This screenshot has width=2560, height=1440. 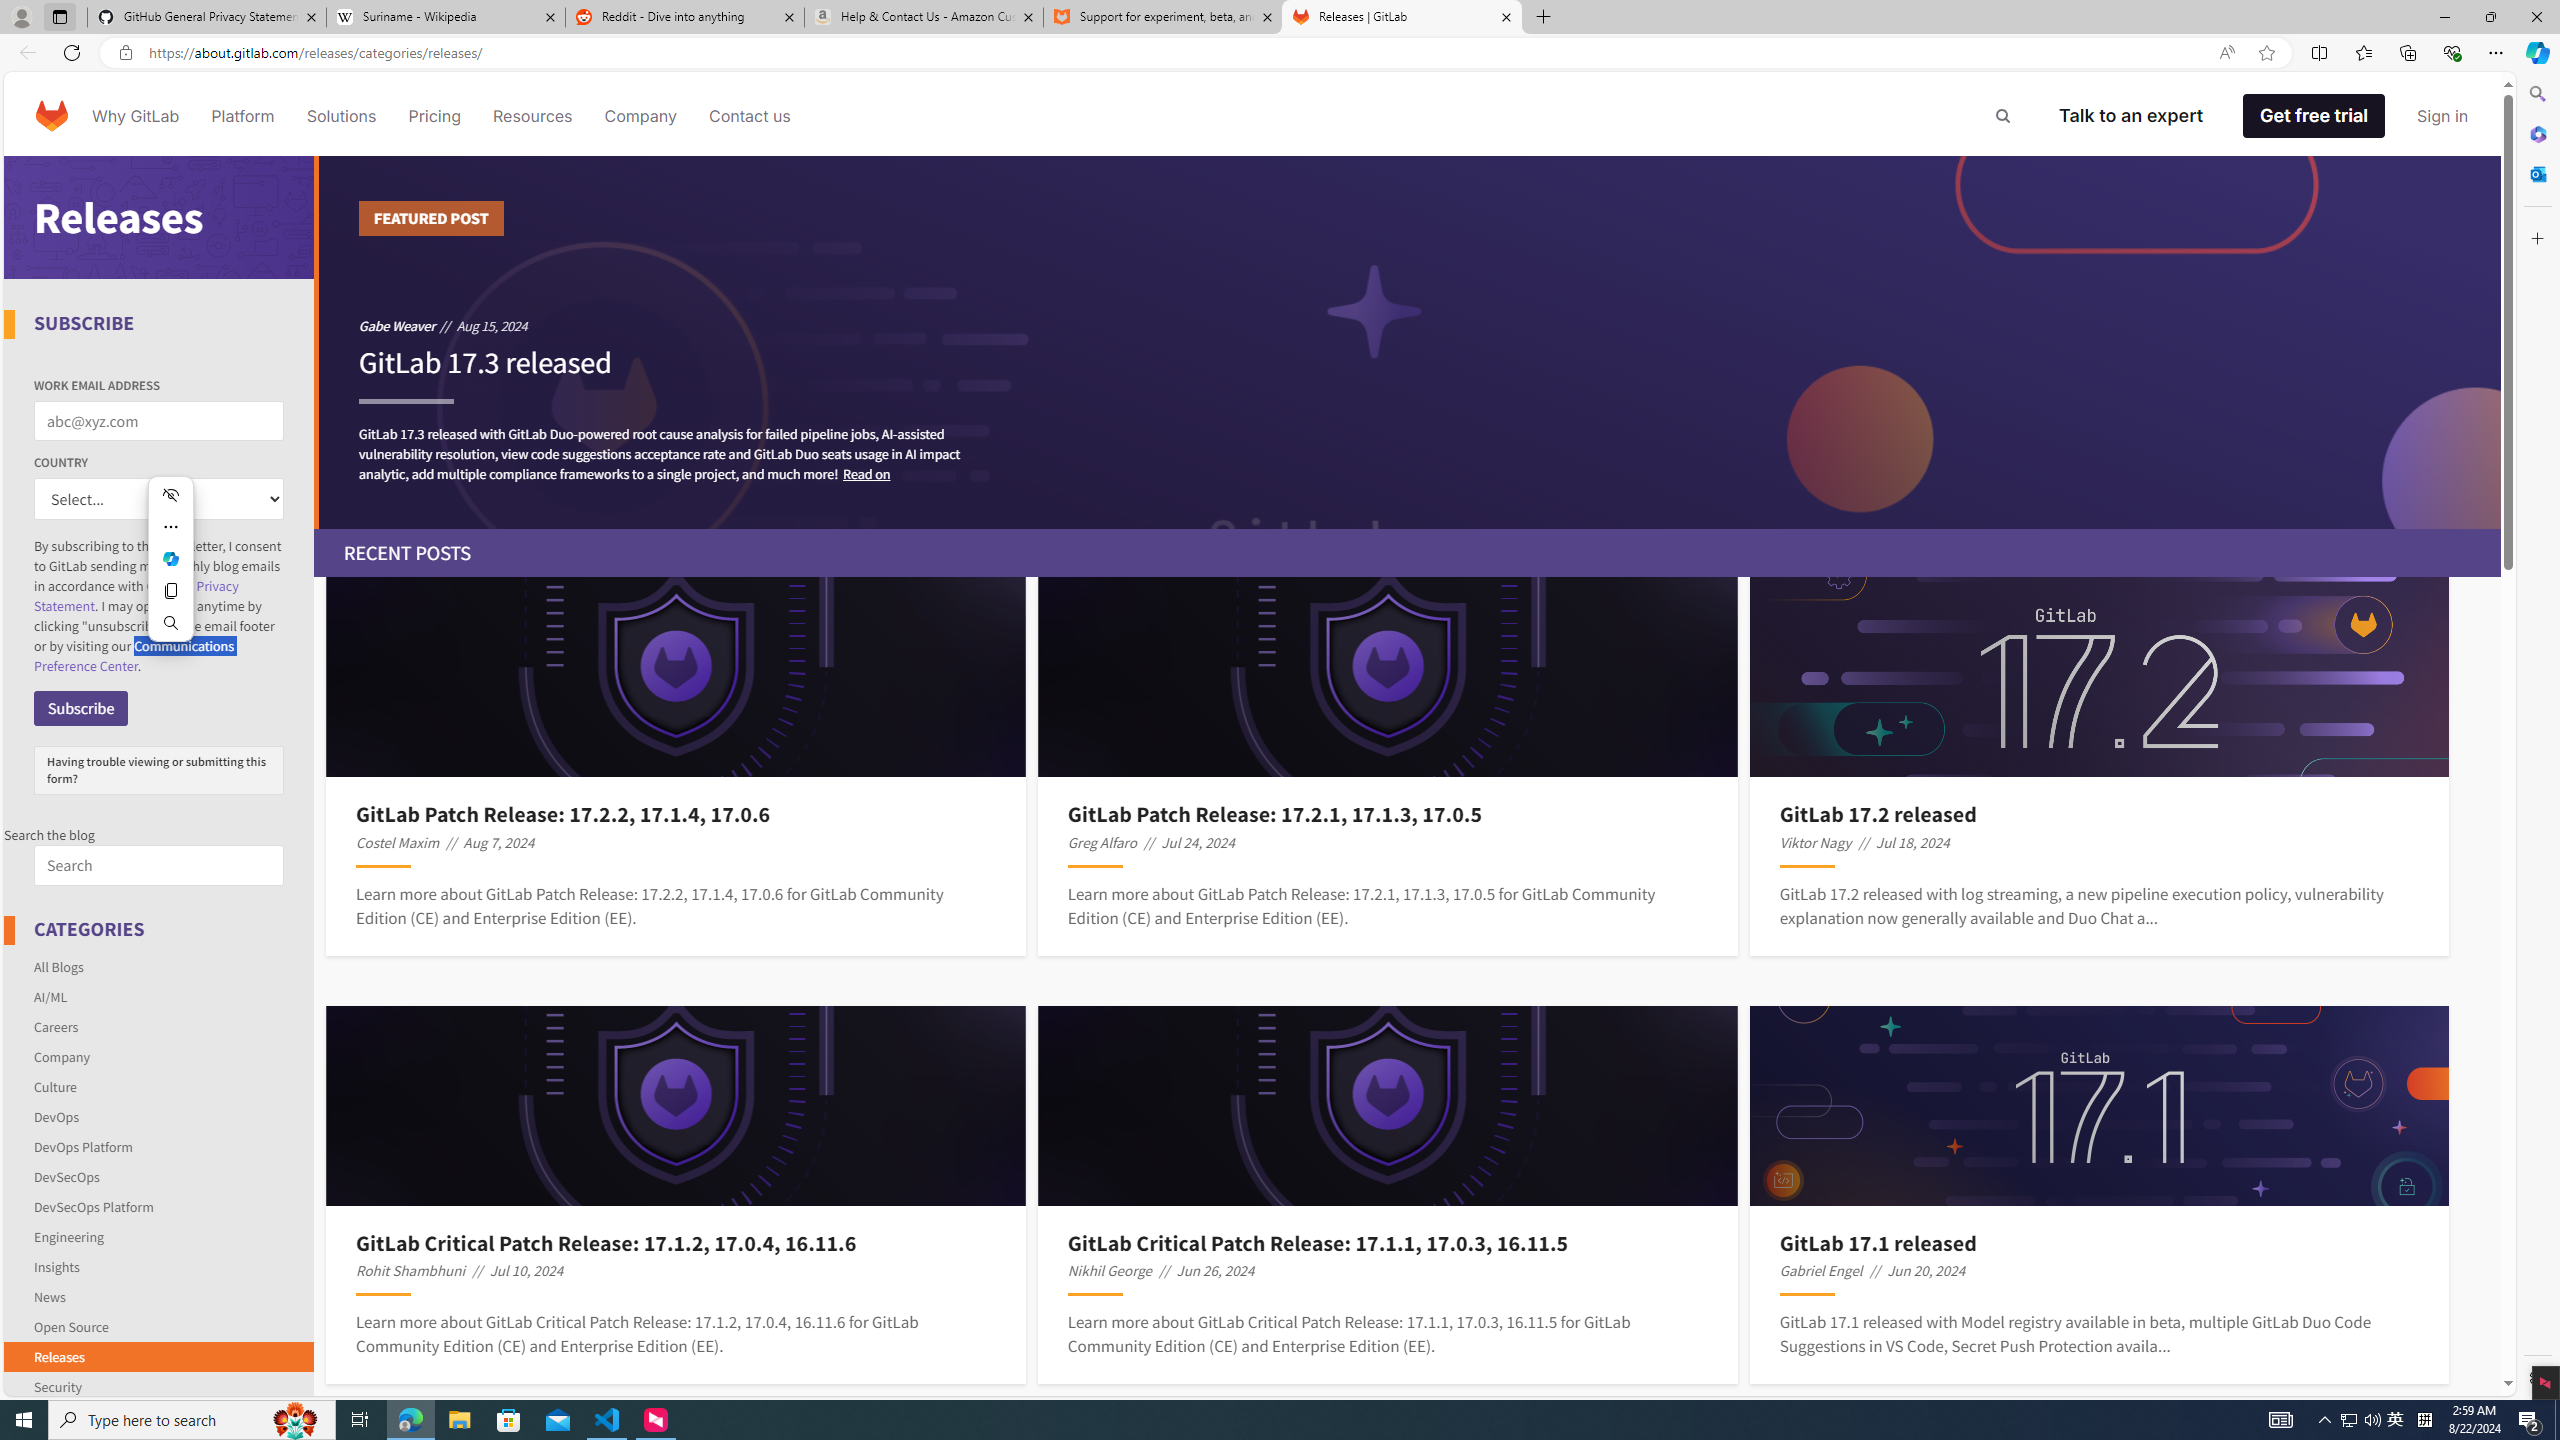 What do you see at coordinates (160, 996) in the screenshot?
I see `AI/ML` at bounding box center [160, 996].